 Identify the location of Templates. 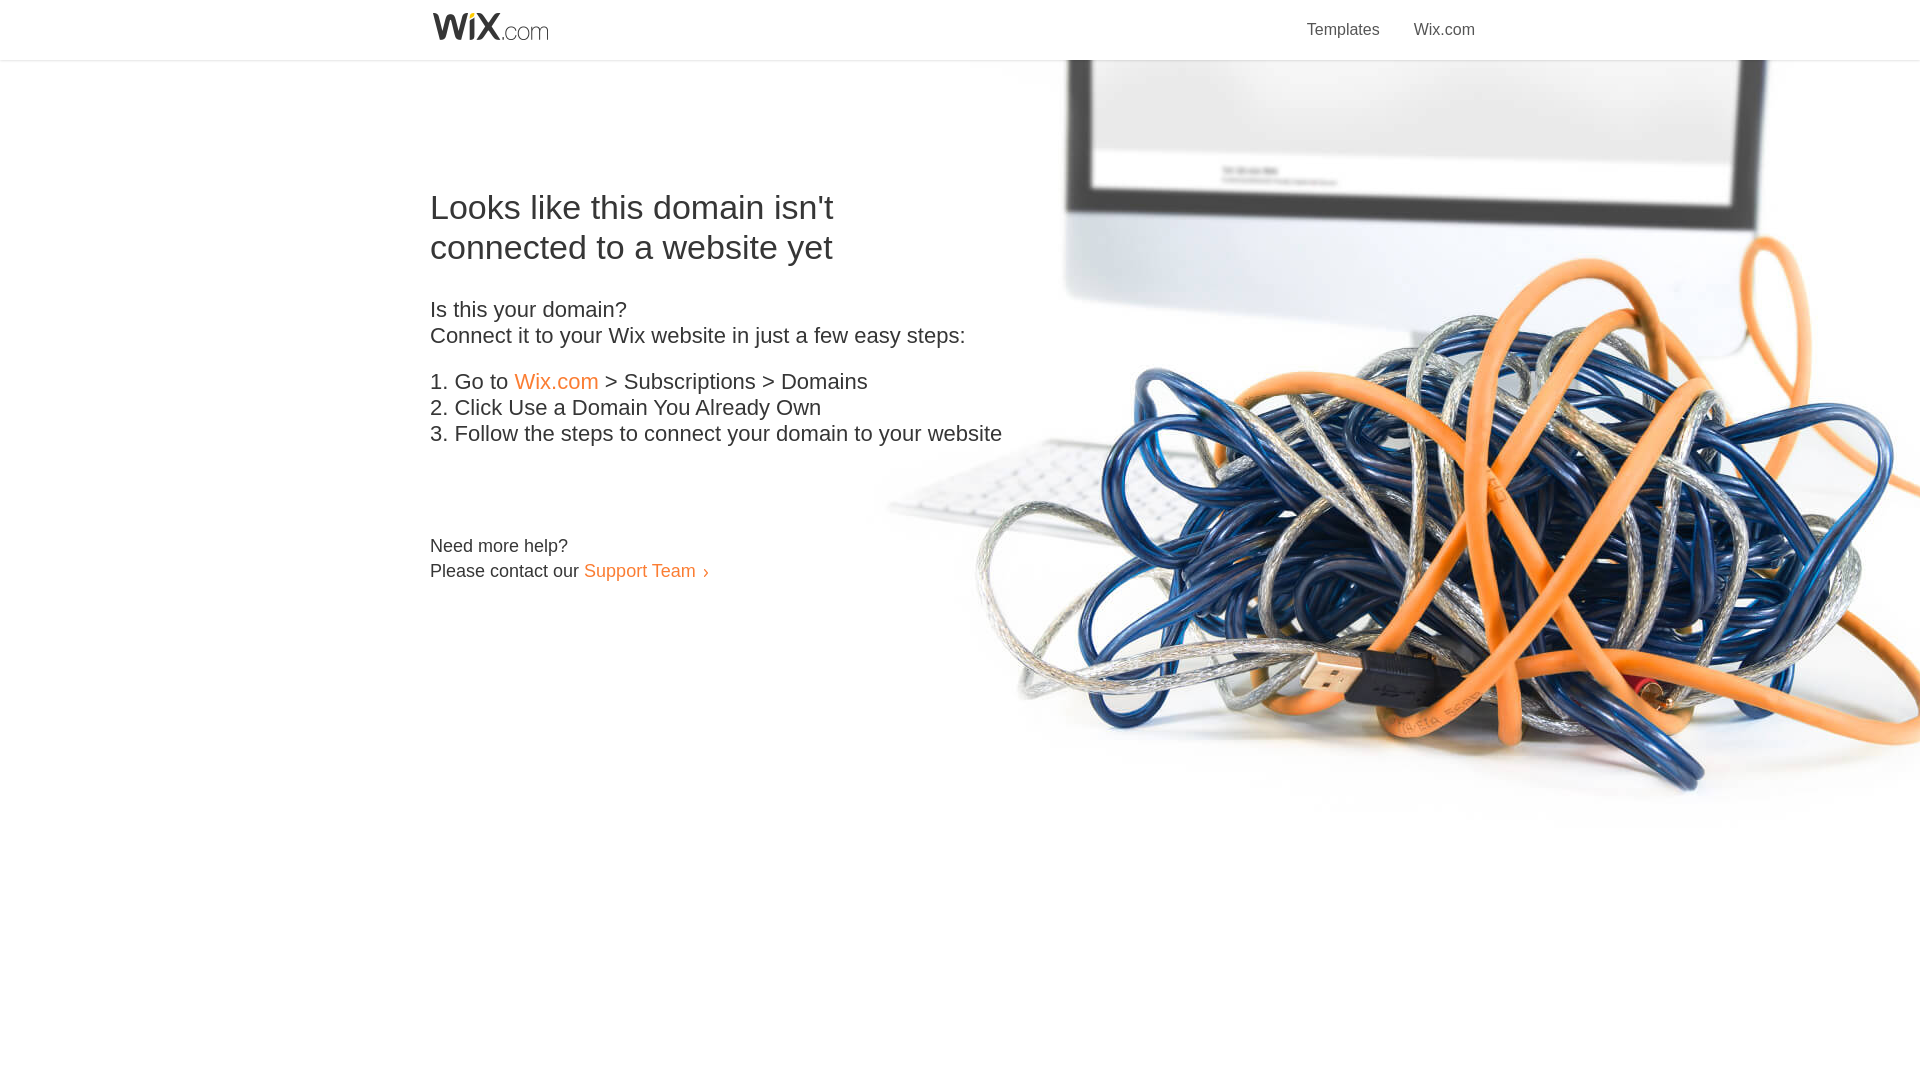
(1344, 18).